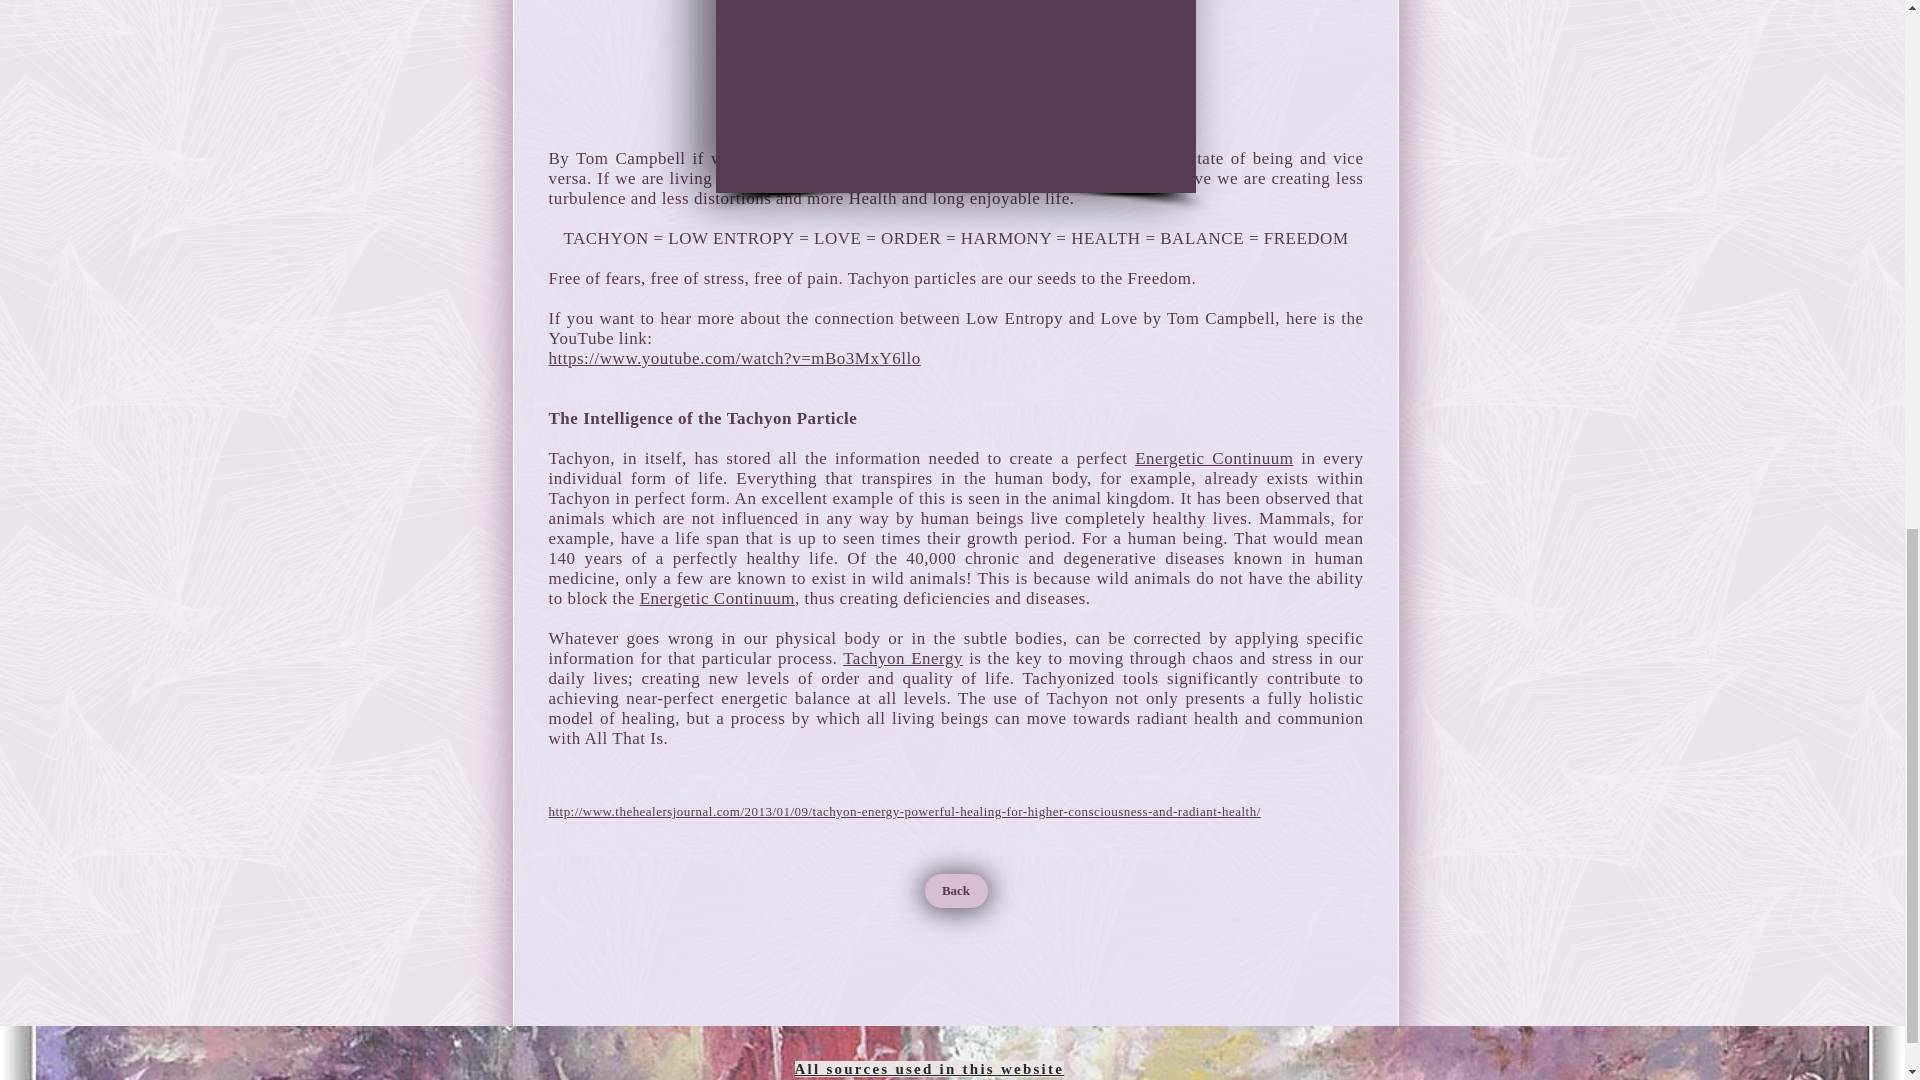 The width and height of the screenshot is (1920, 1080). Describe the element at coordinates (1213, 458) in the screenshot. I see `Energetic Continuum` at that location.